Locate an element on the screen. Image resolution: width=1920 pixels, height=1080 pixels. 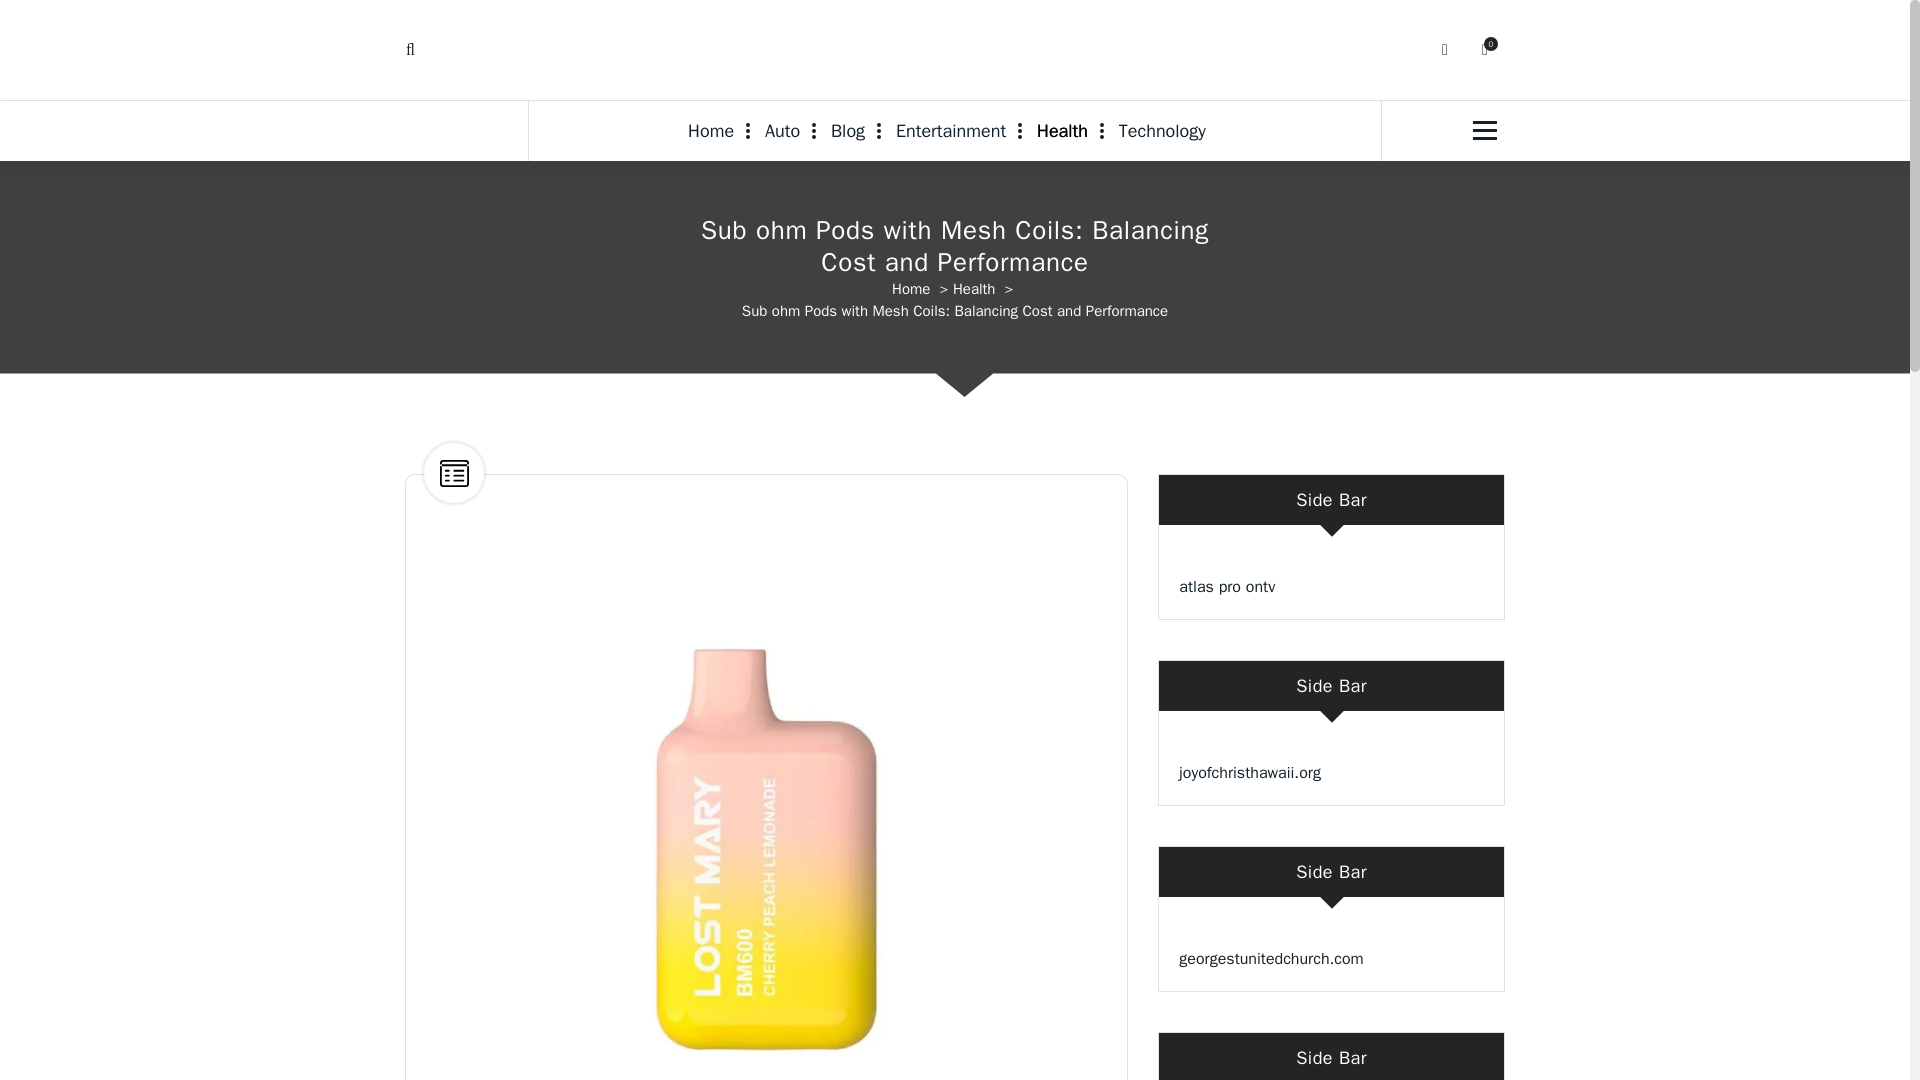
Home is located at coordinates (718, 130).